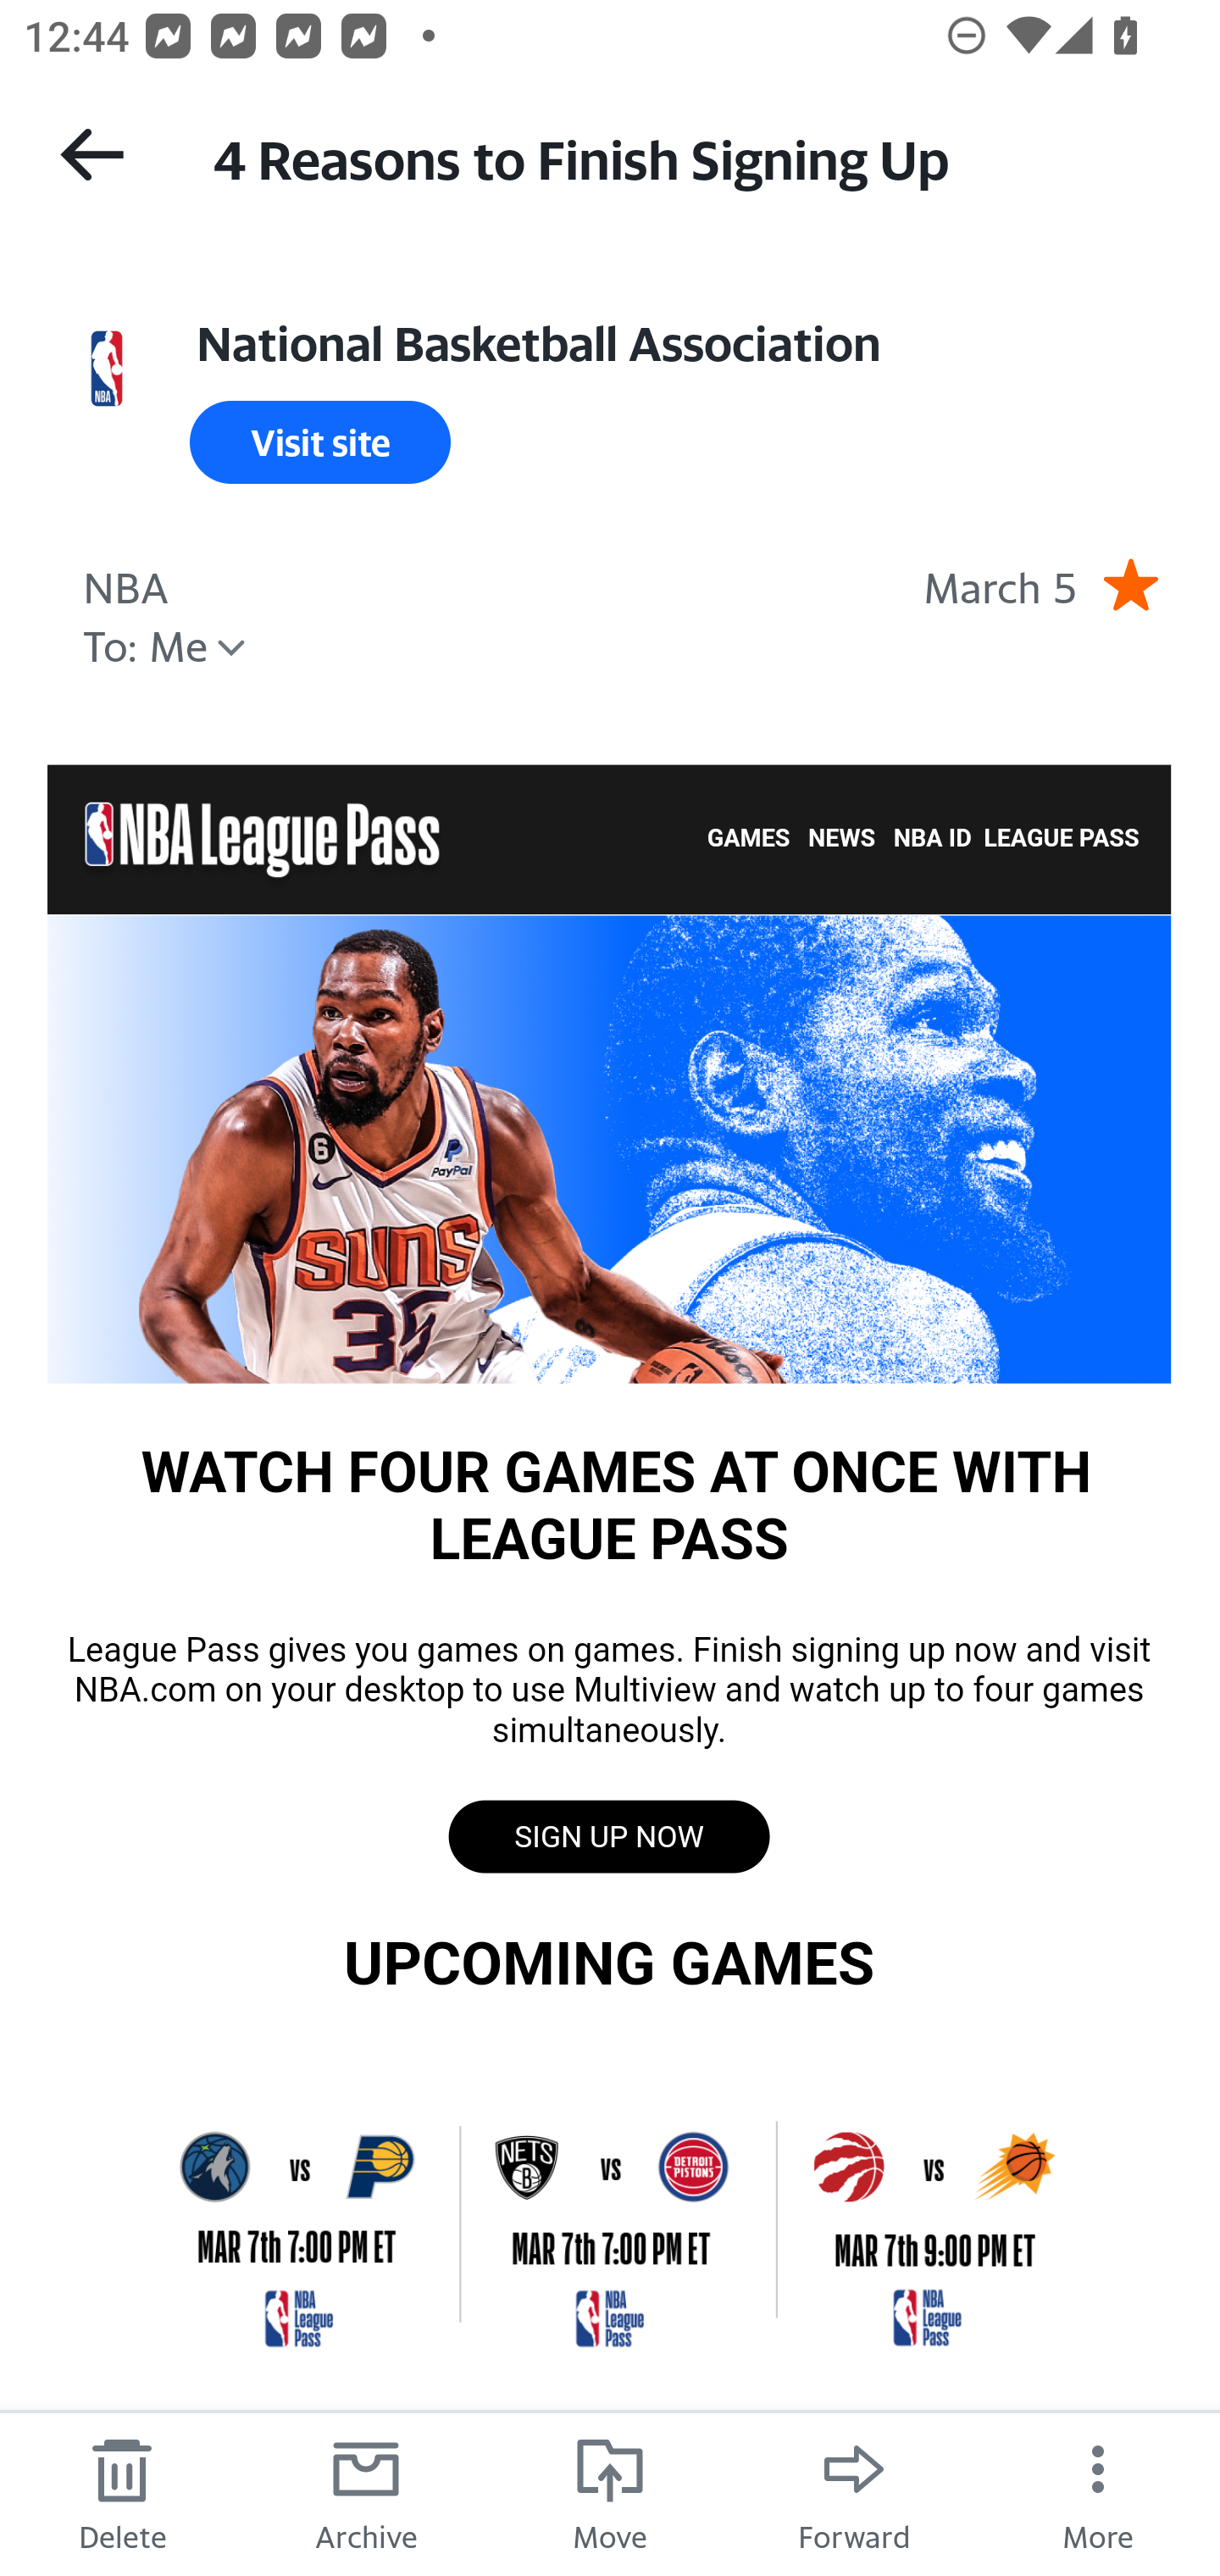 Image resolution: width=1220 pixels, height=2576 pixels. Describe the element at coordinates (91, 154) in the screenshot. I see `Back` at that location.